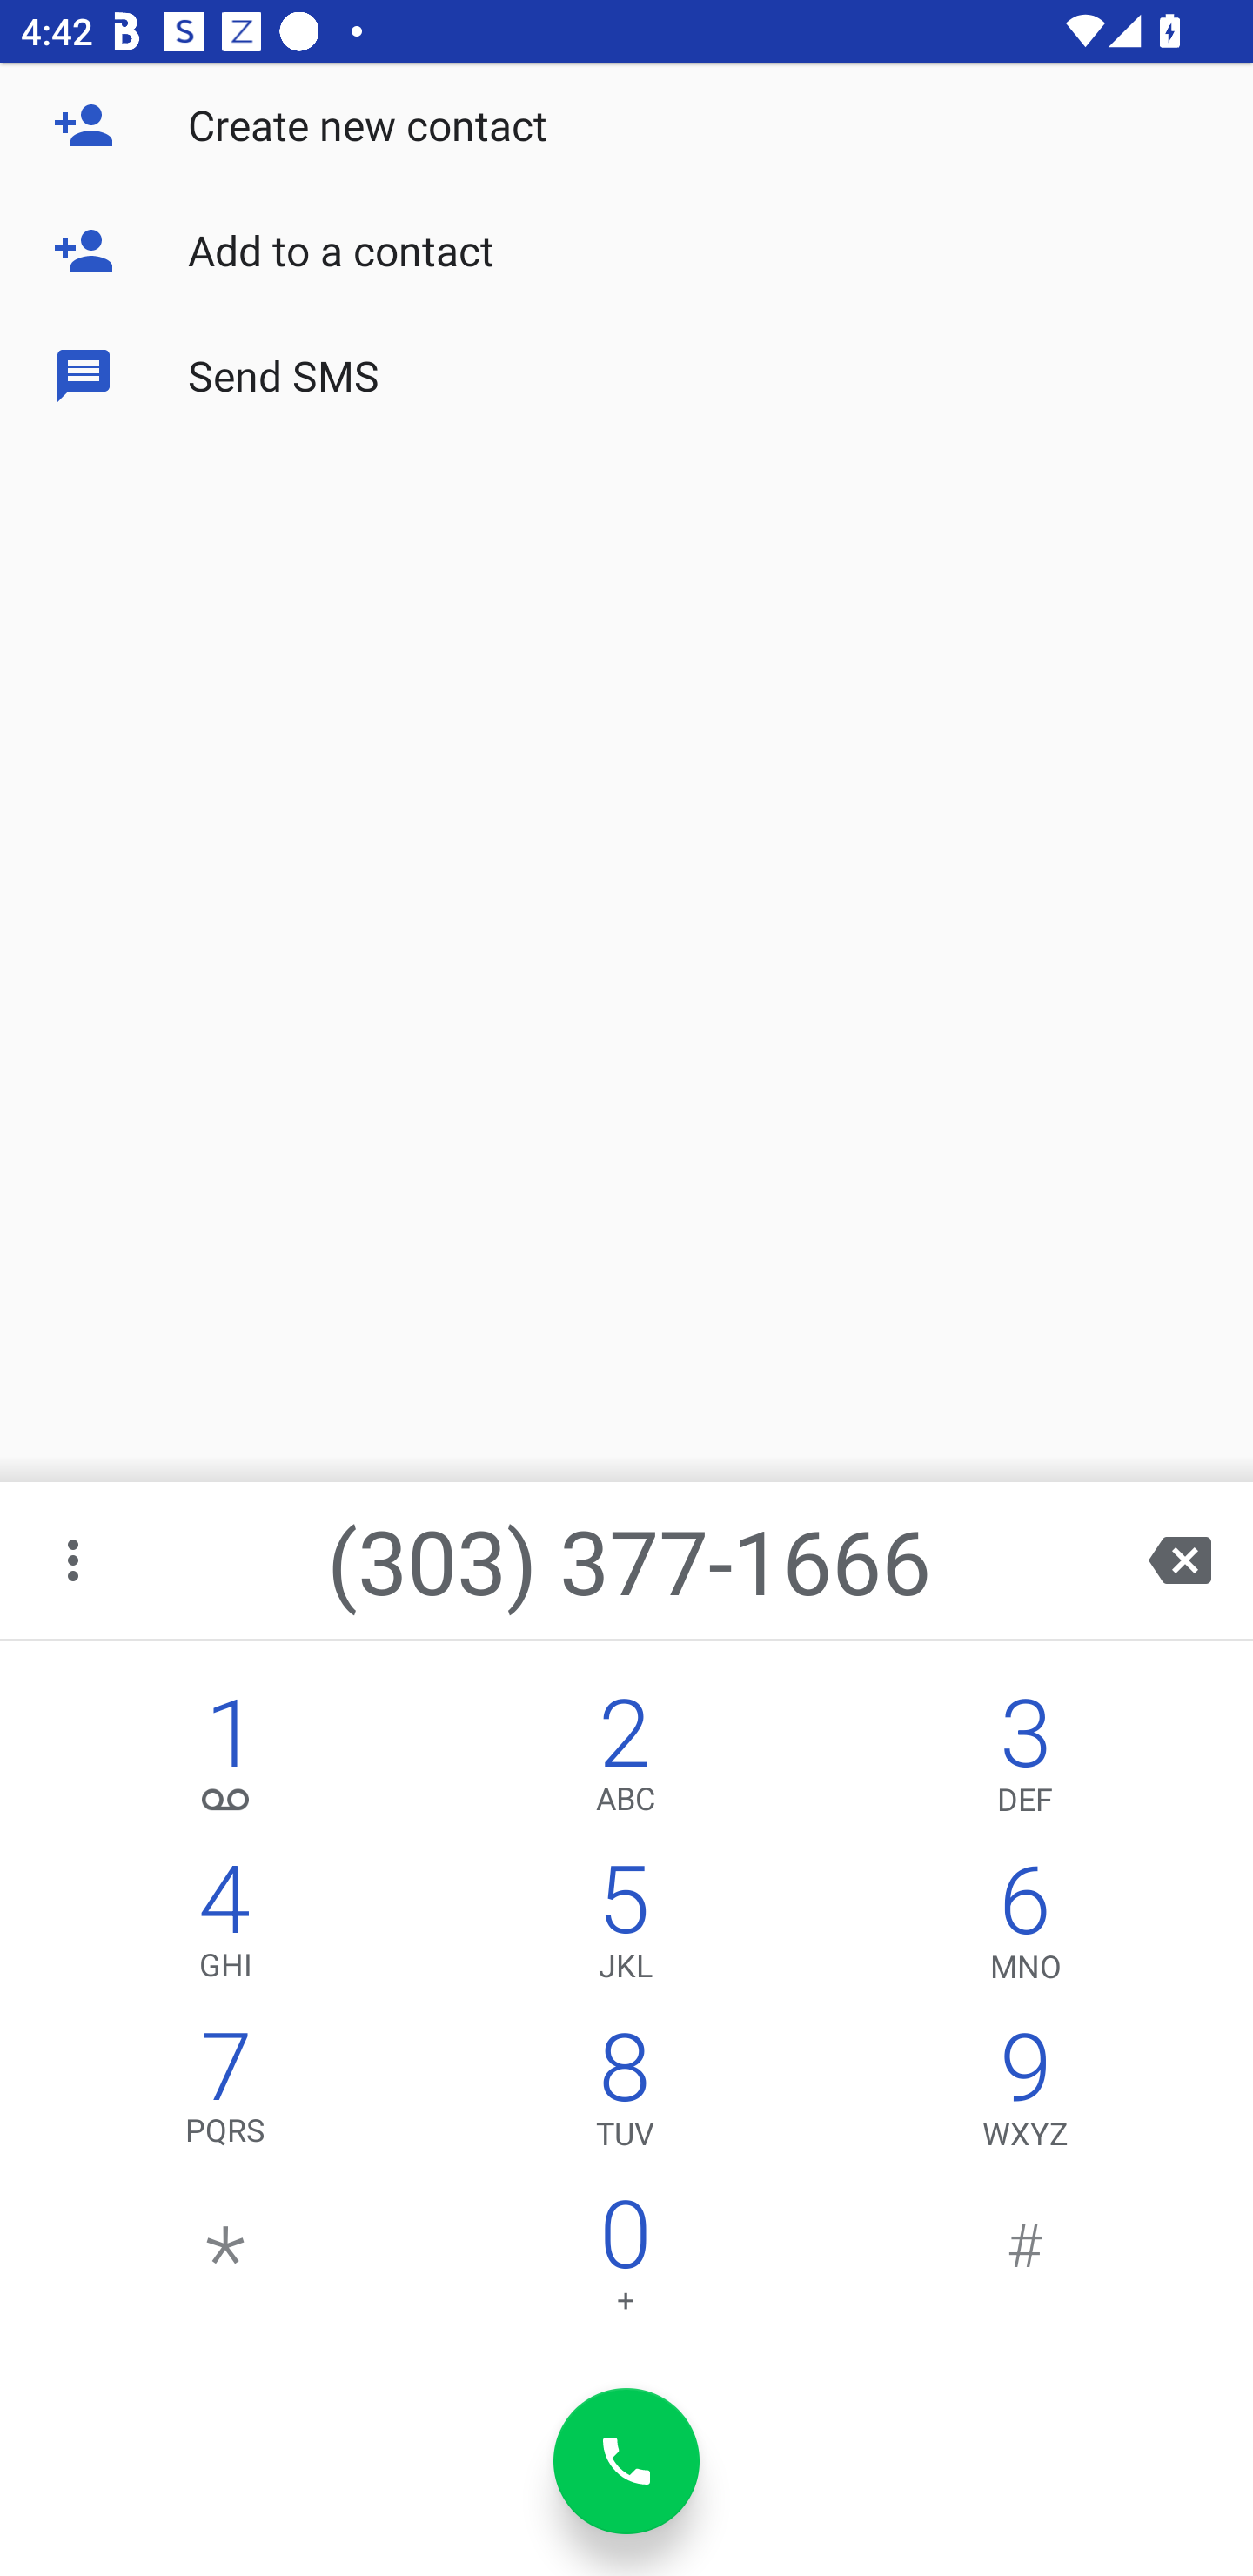  I want to click on dial, so click(626, 2461).